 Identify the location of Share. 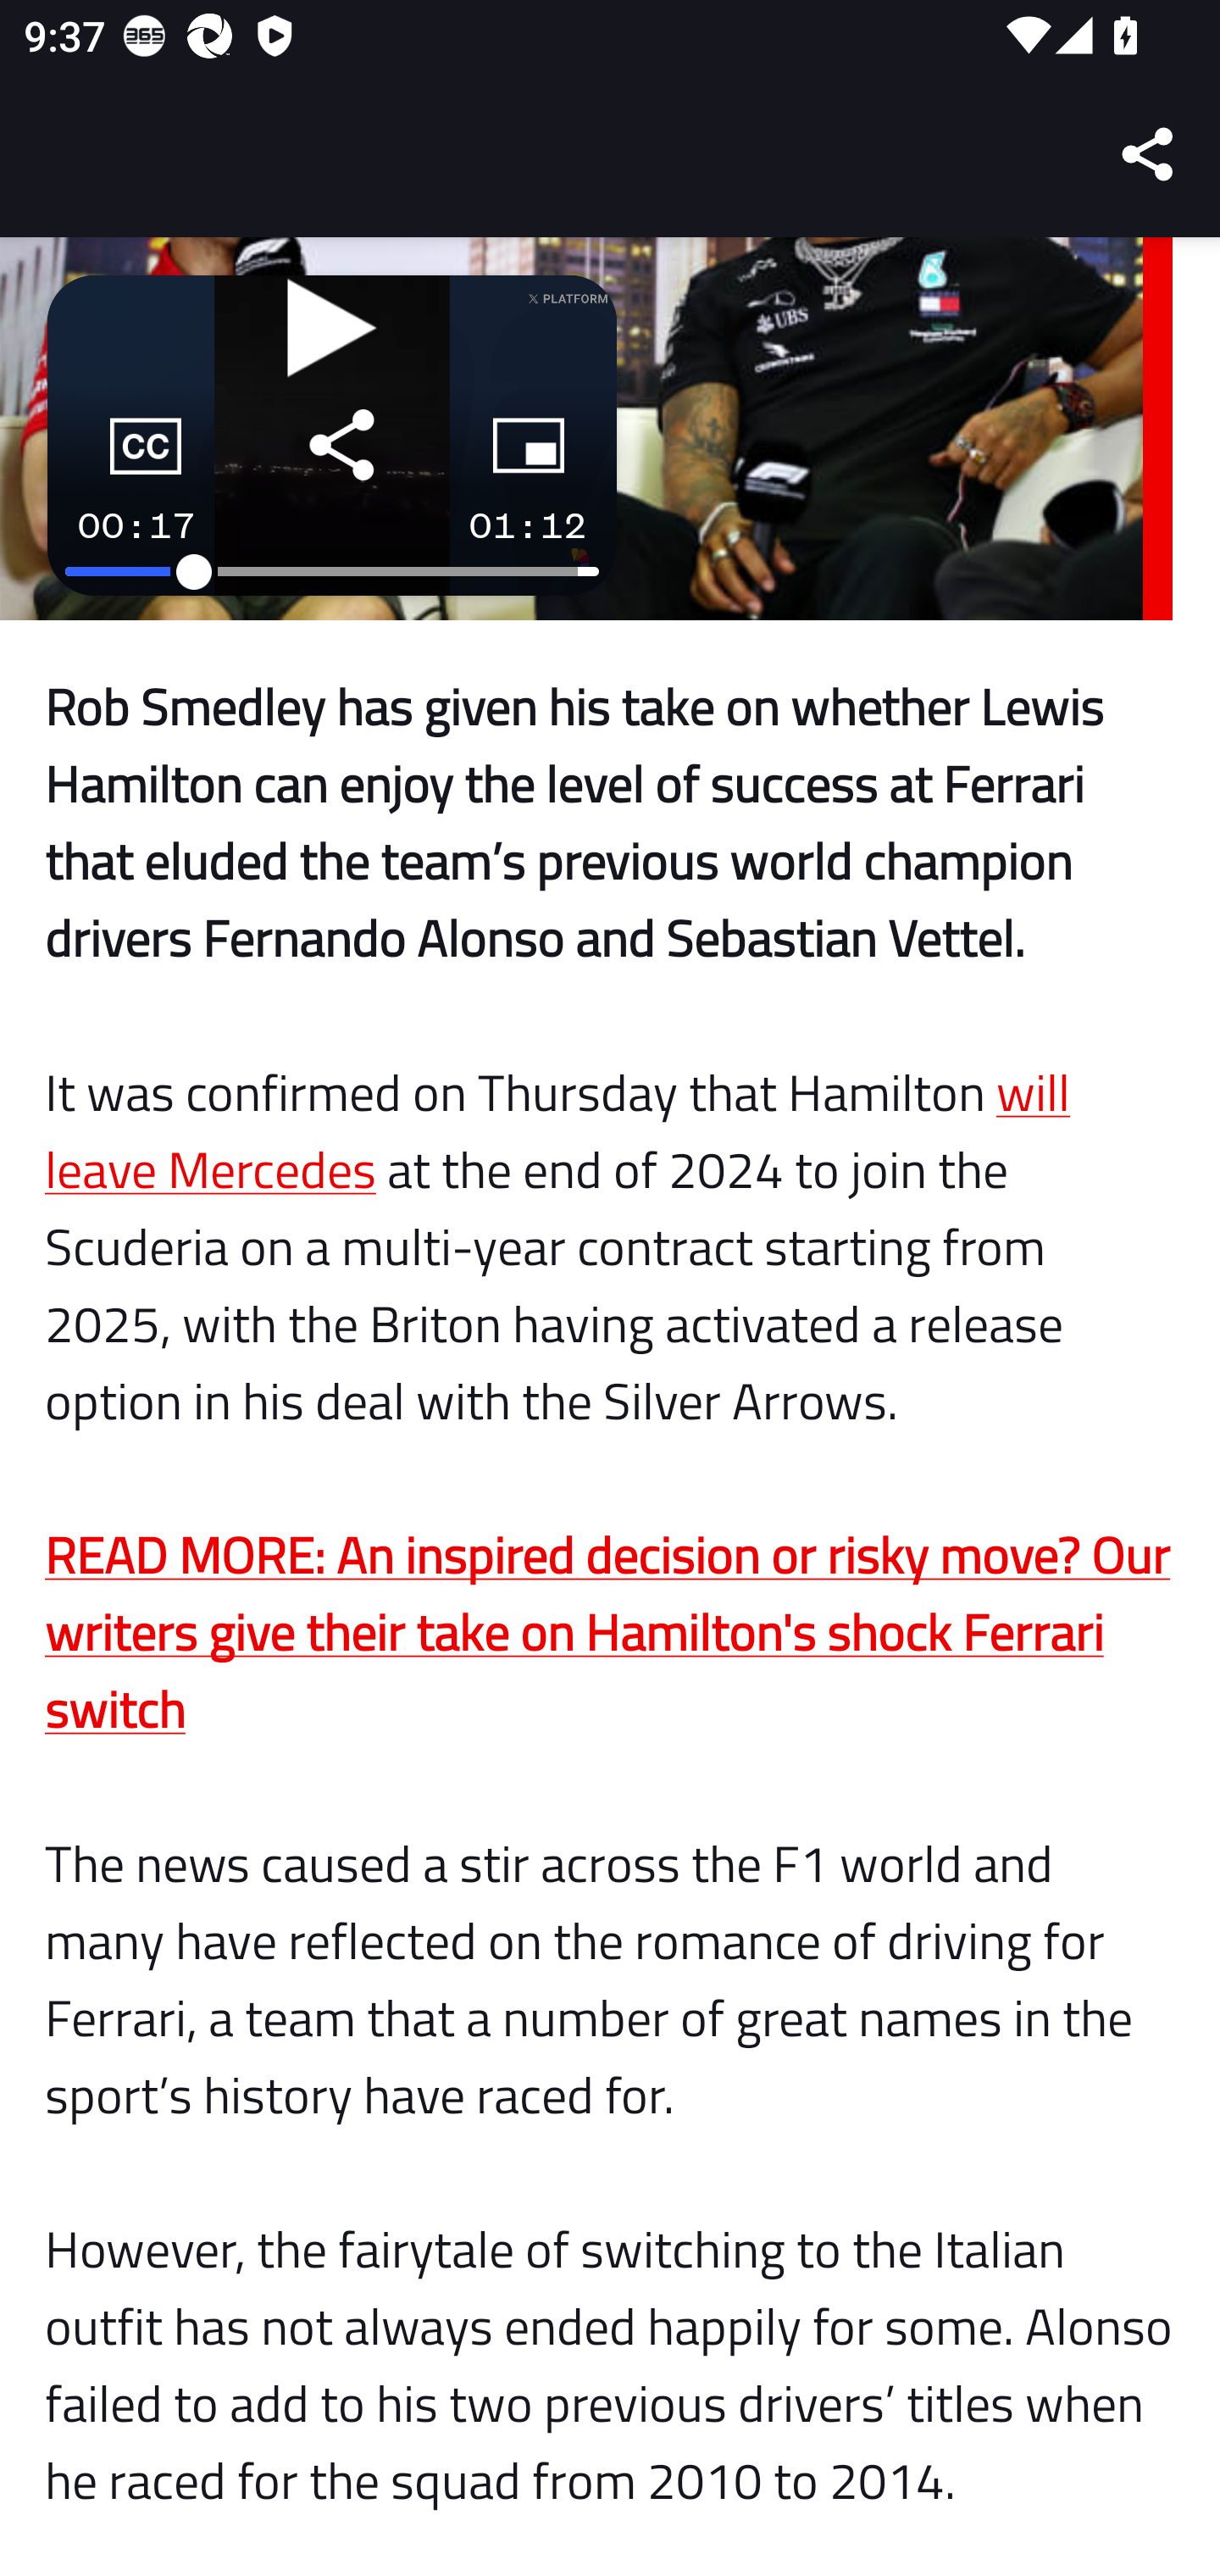
(1149, 154).